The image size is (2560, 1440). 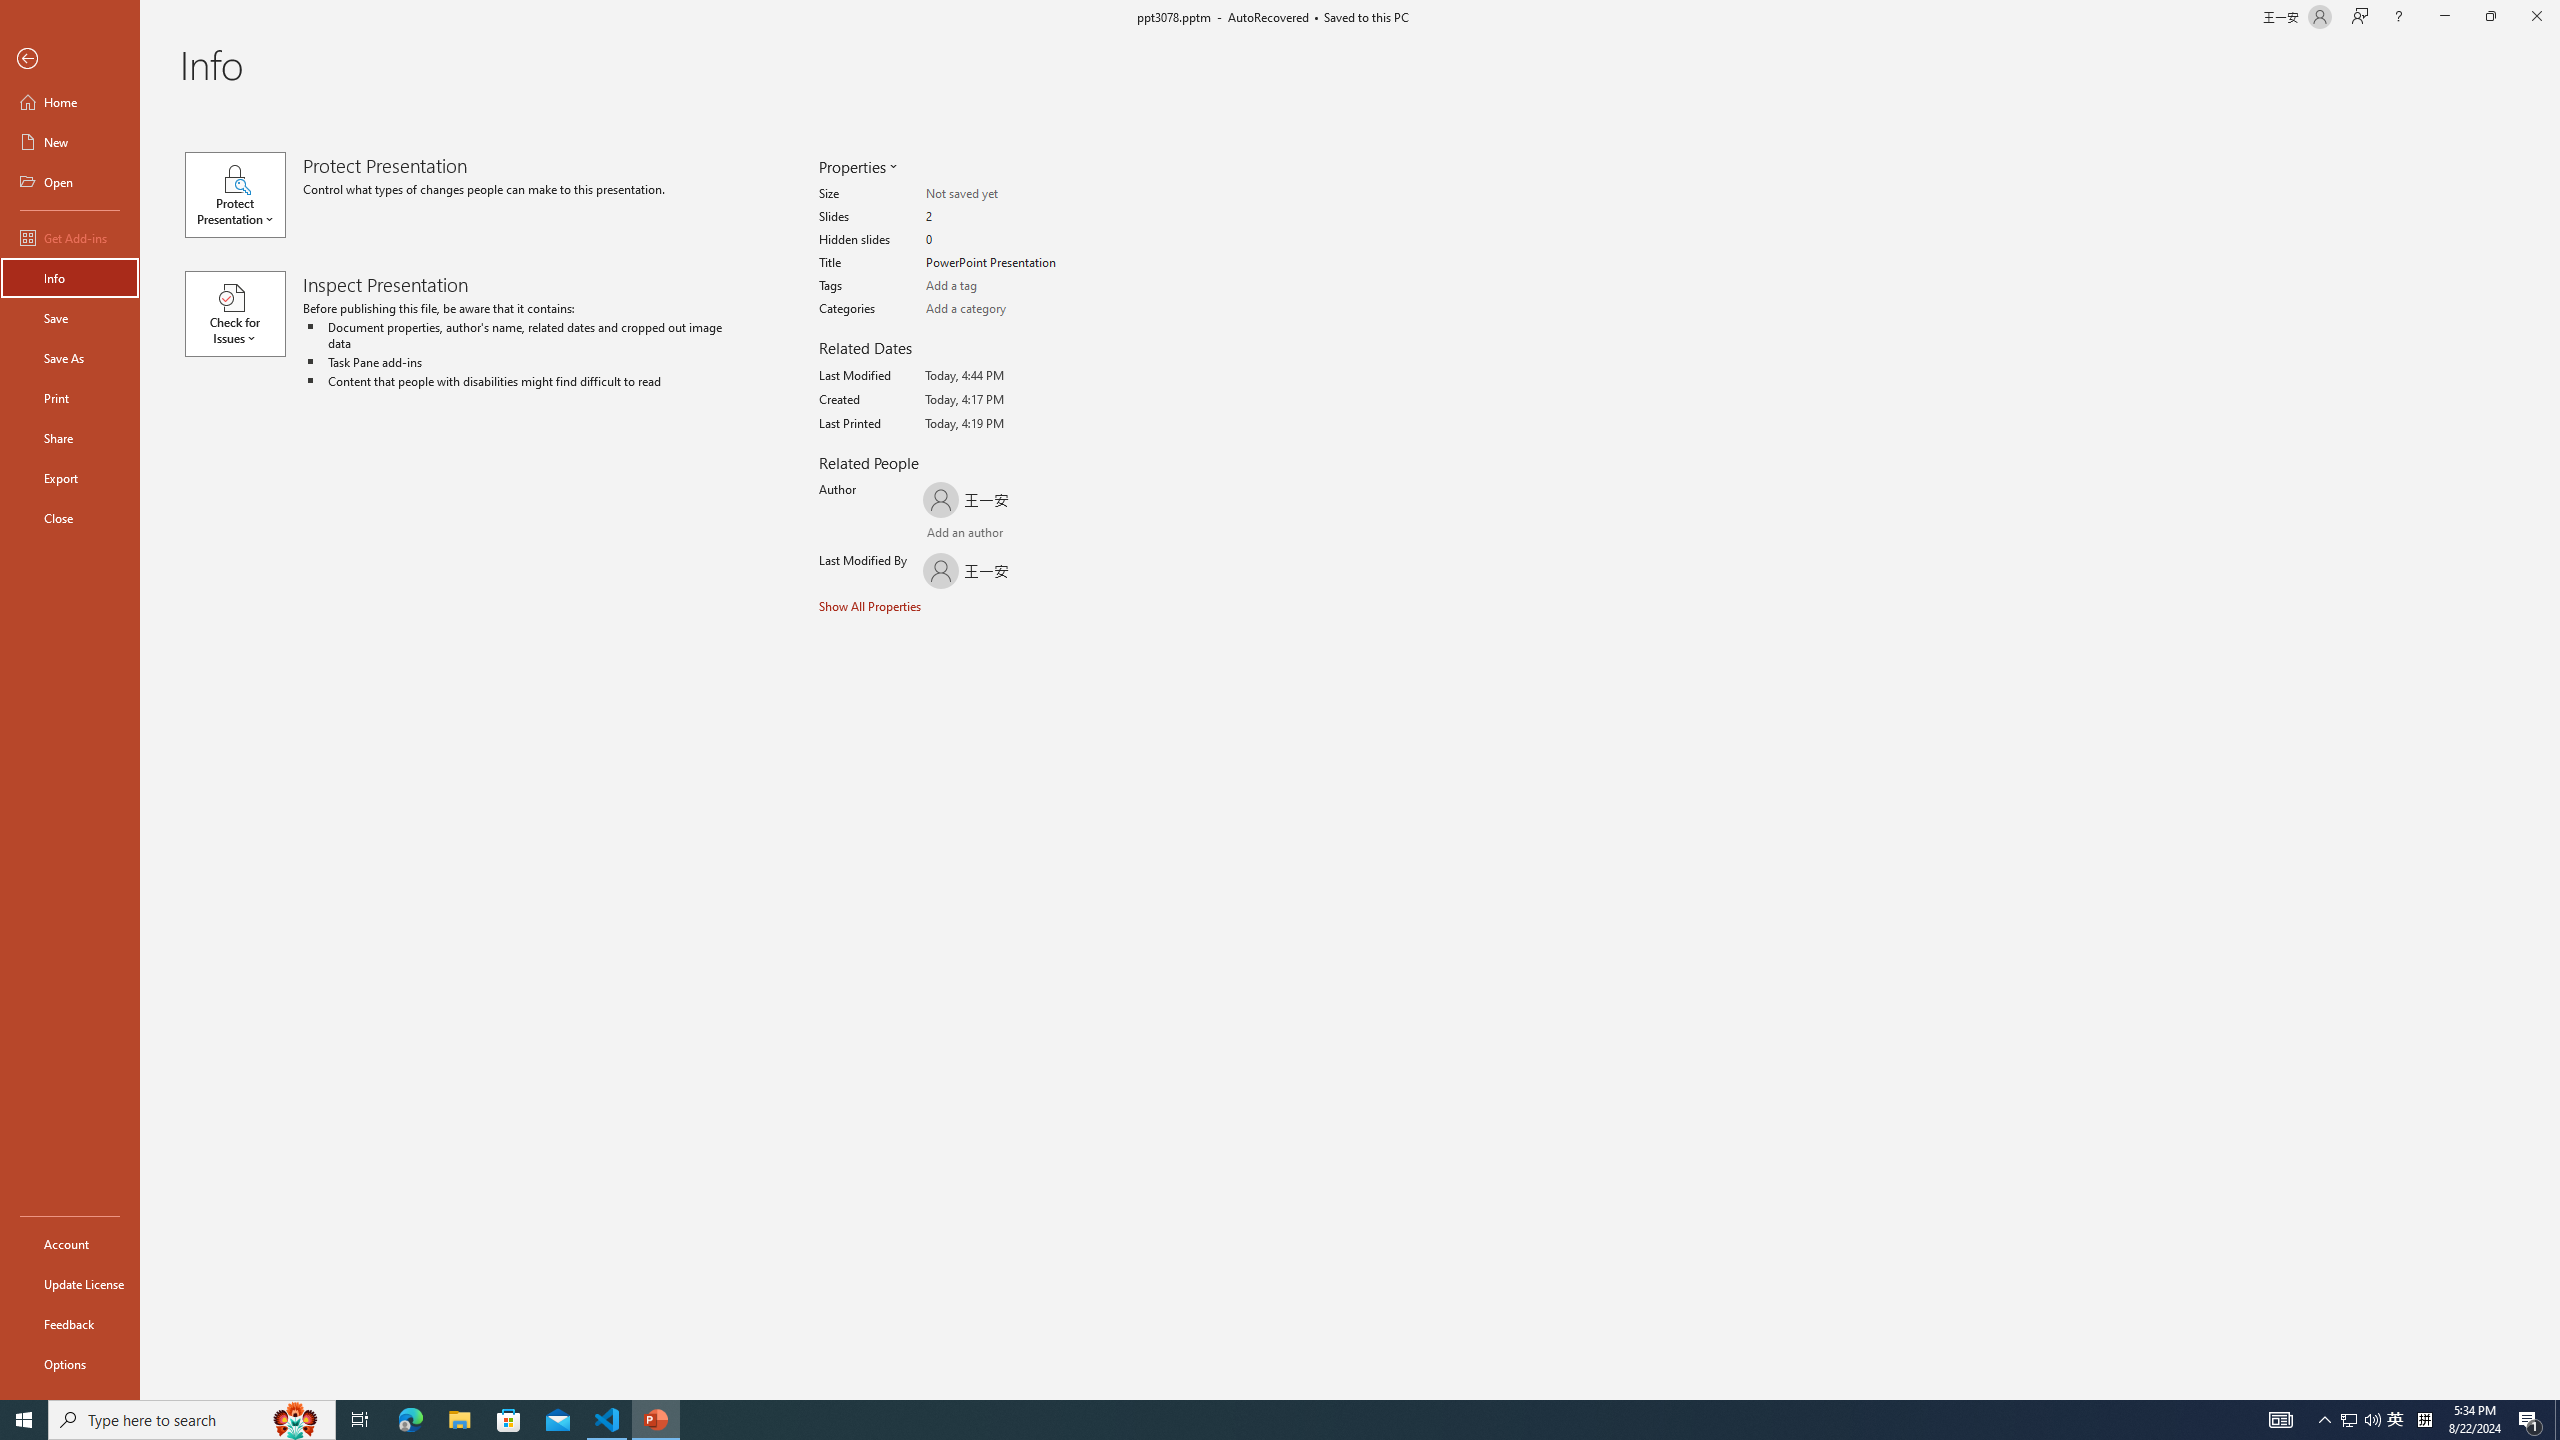 What do you see at coordinates (70, 142) in the screenshot?
I see `New` at bounding box center [70, 142].